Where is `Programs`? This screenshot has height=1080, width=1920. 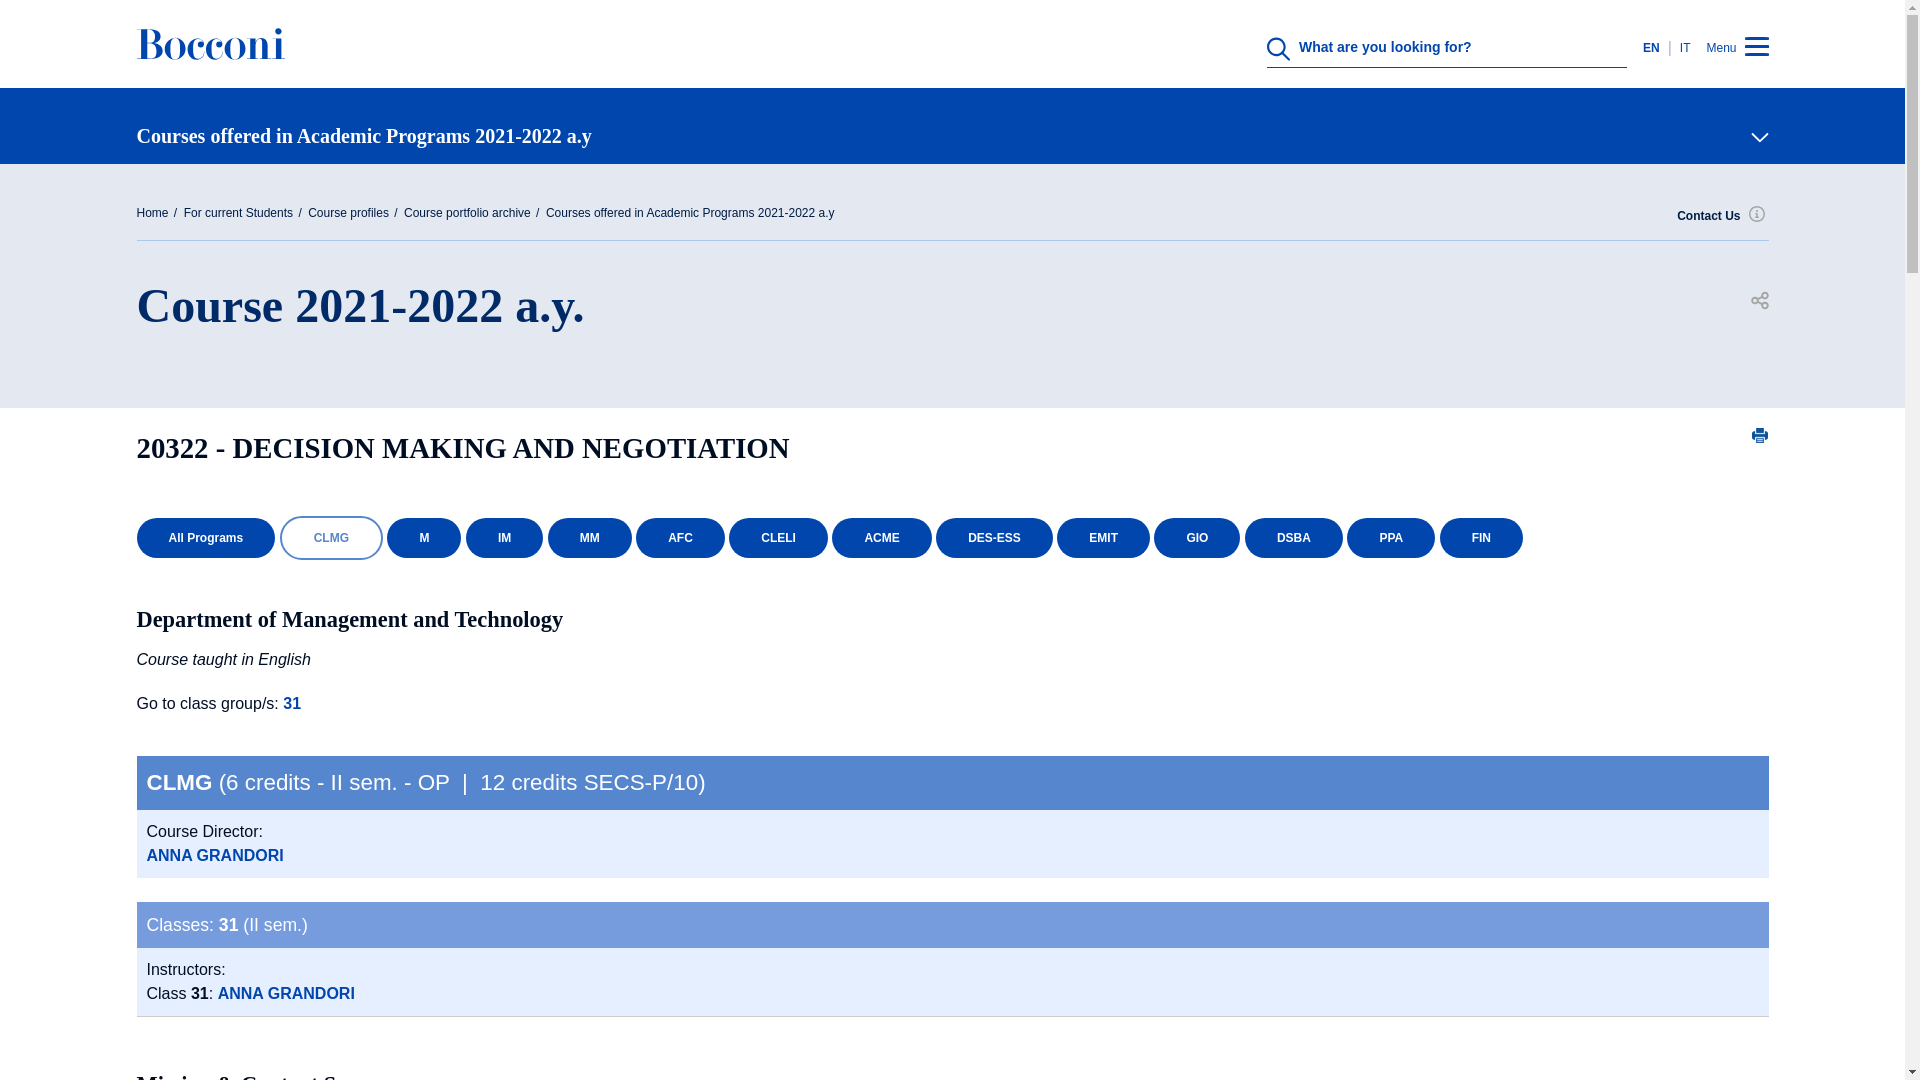 Programs is located at coordinates (944, 530).